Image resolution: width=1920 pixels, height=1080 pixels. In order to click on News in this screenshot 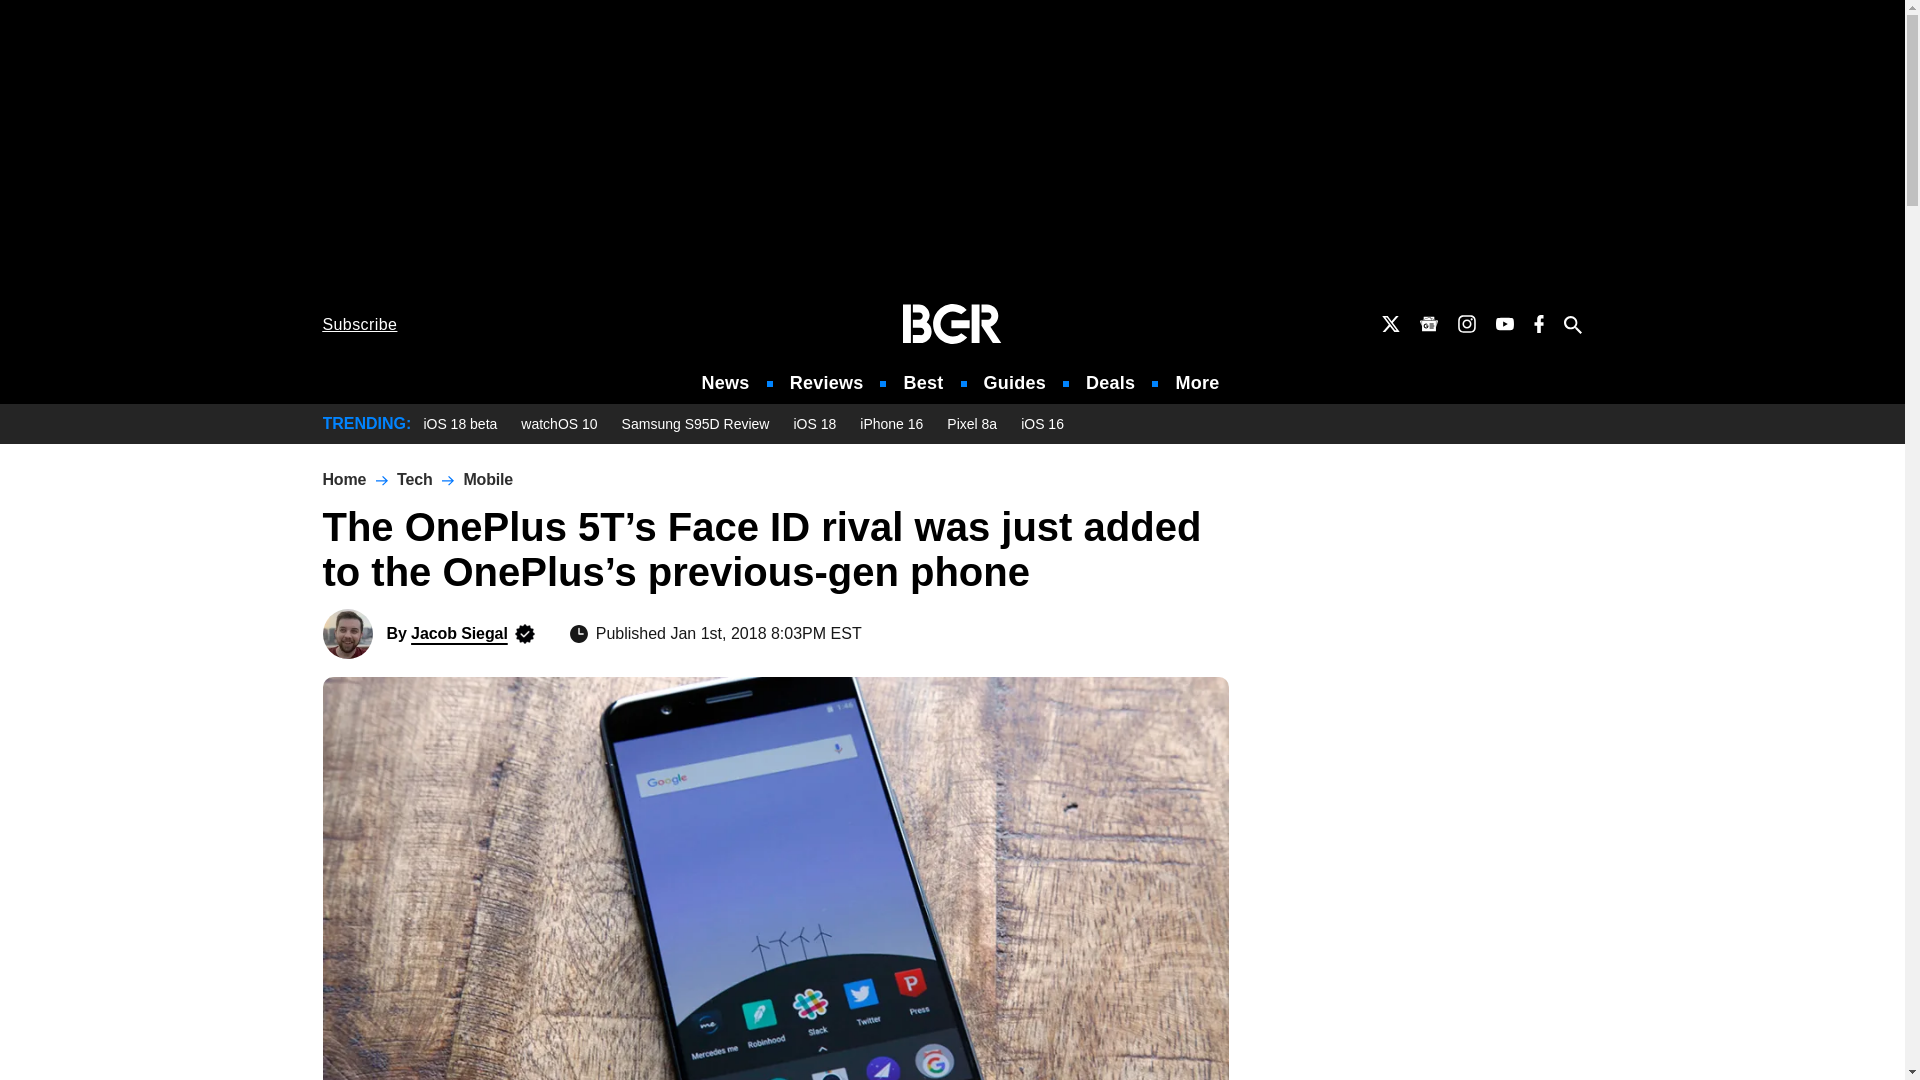, I will do `click(726, 383)`.